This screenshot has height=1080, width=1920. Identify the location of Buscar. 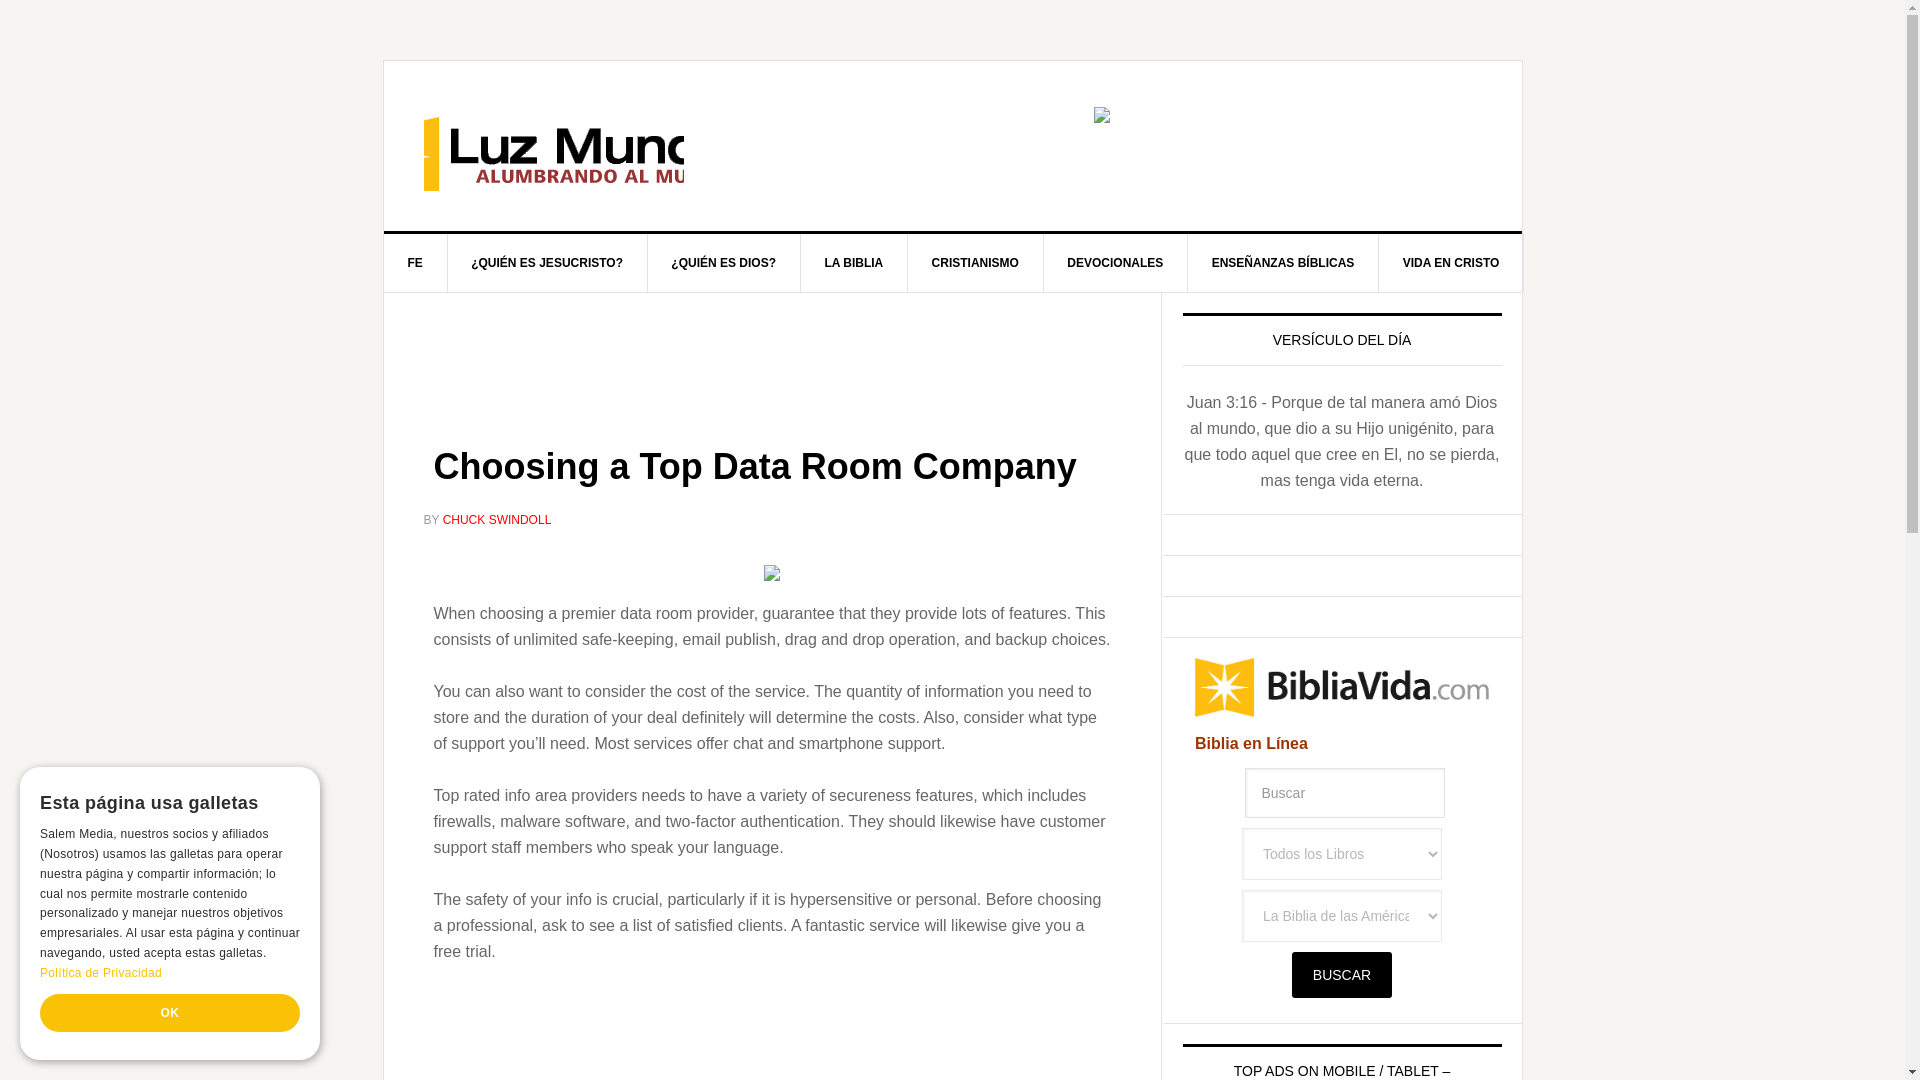
(1344, 792).